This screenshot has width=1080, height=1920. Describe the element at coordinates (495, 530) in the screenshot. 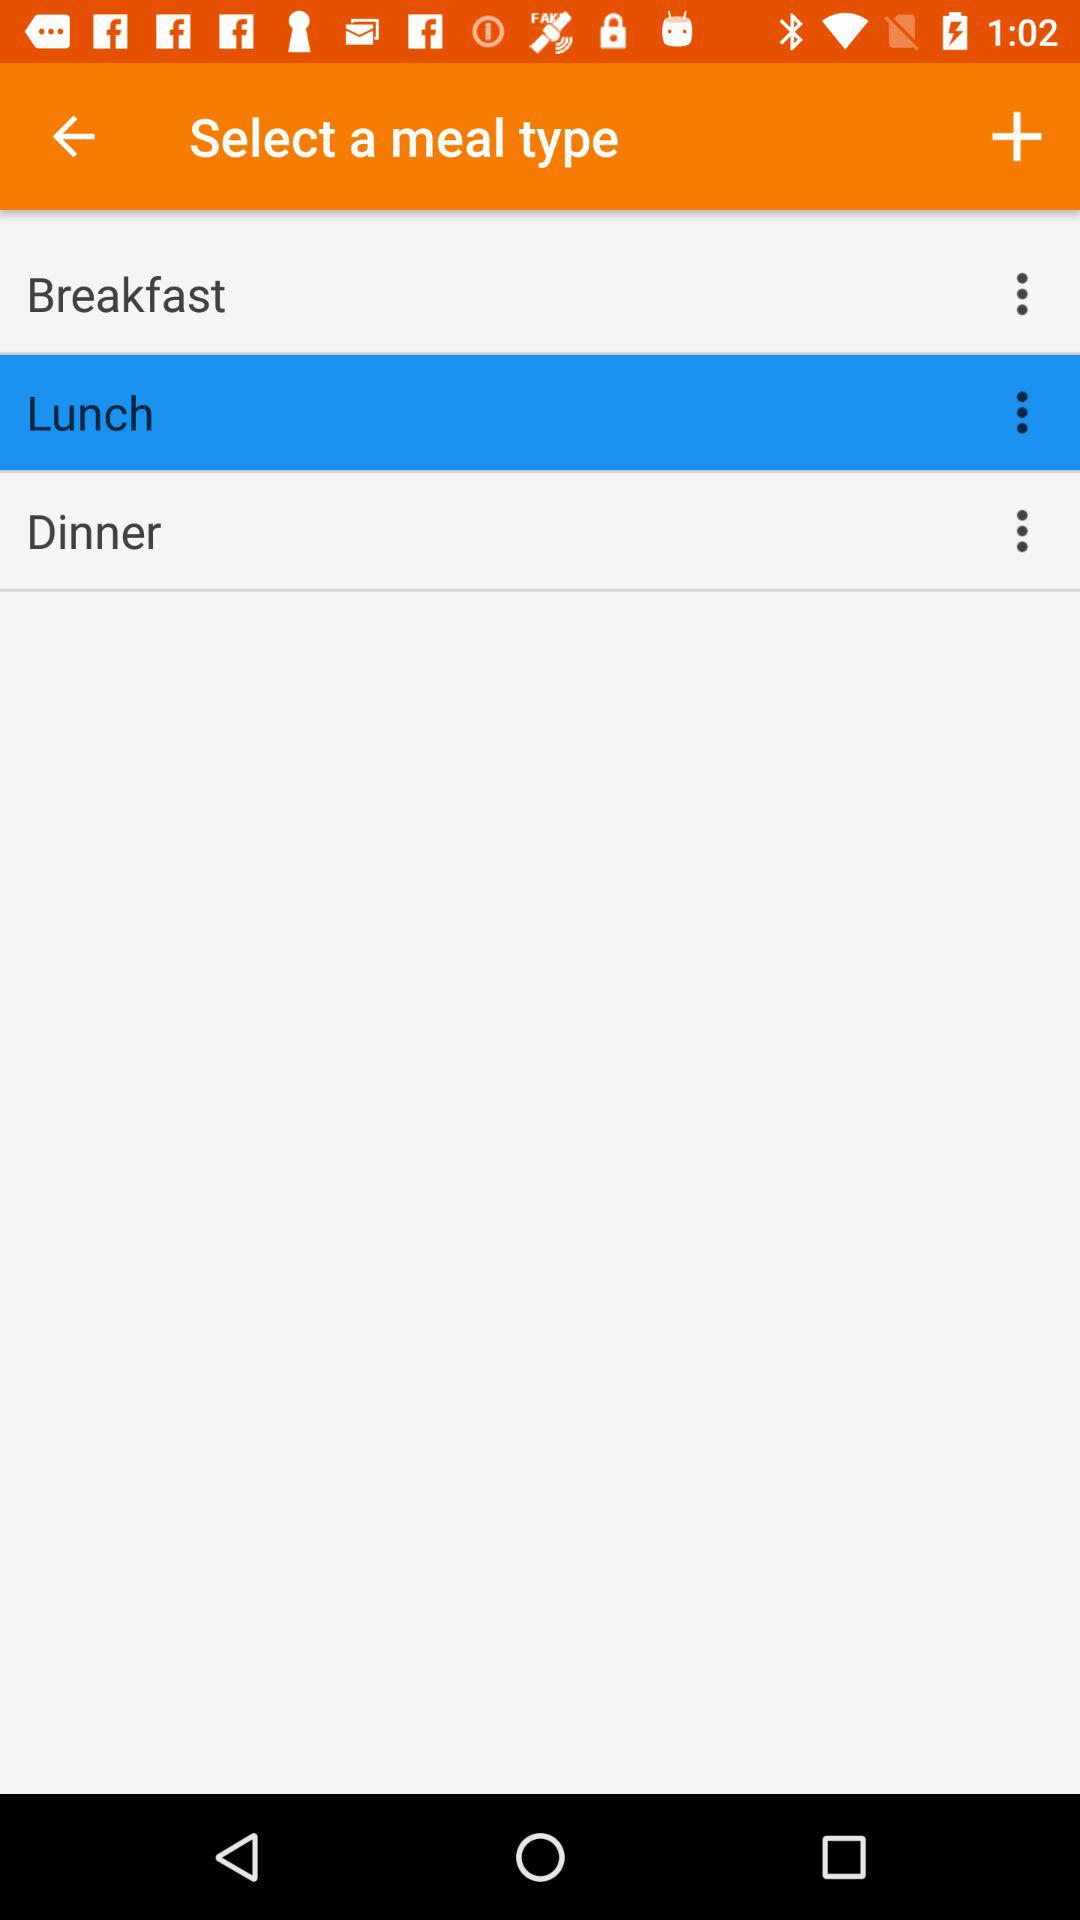

I see `select dinner` at that location.